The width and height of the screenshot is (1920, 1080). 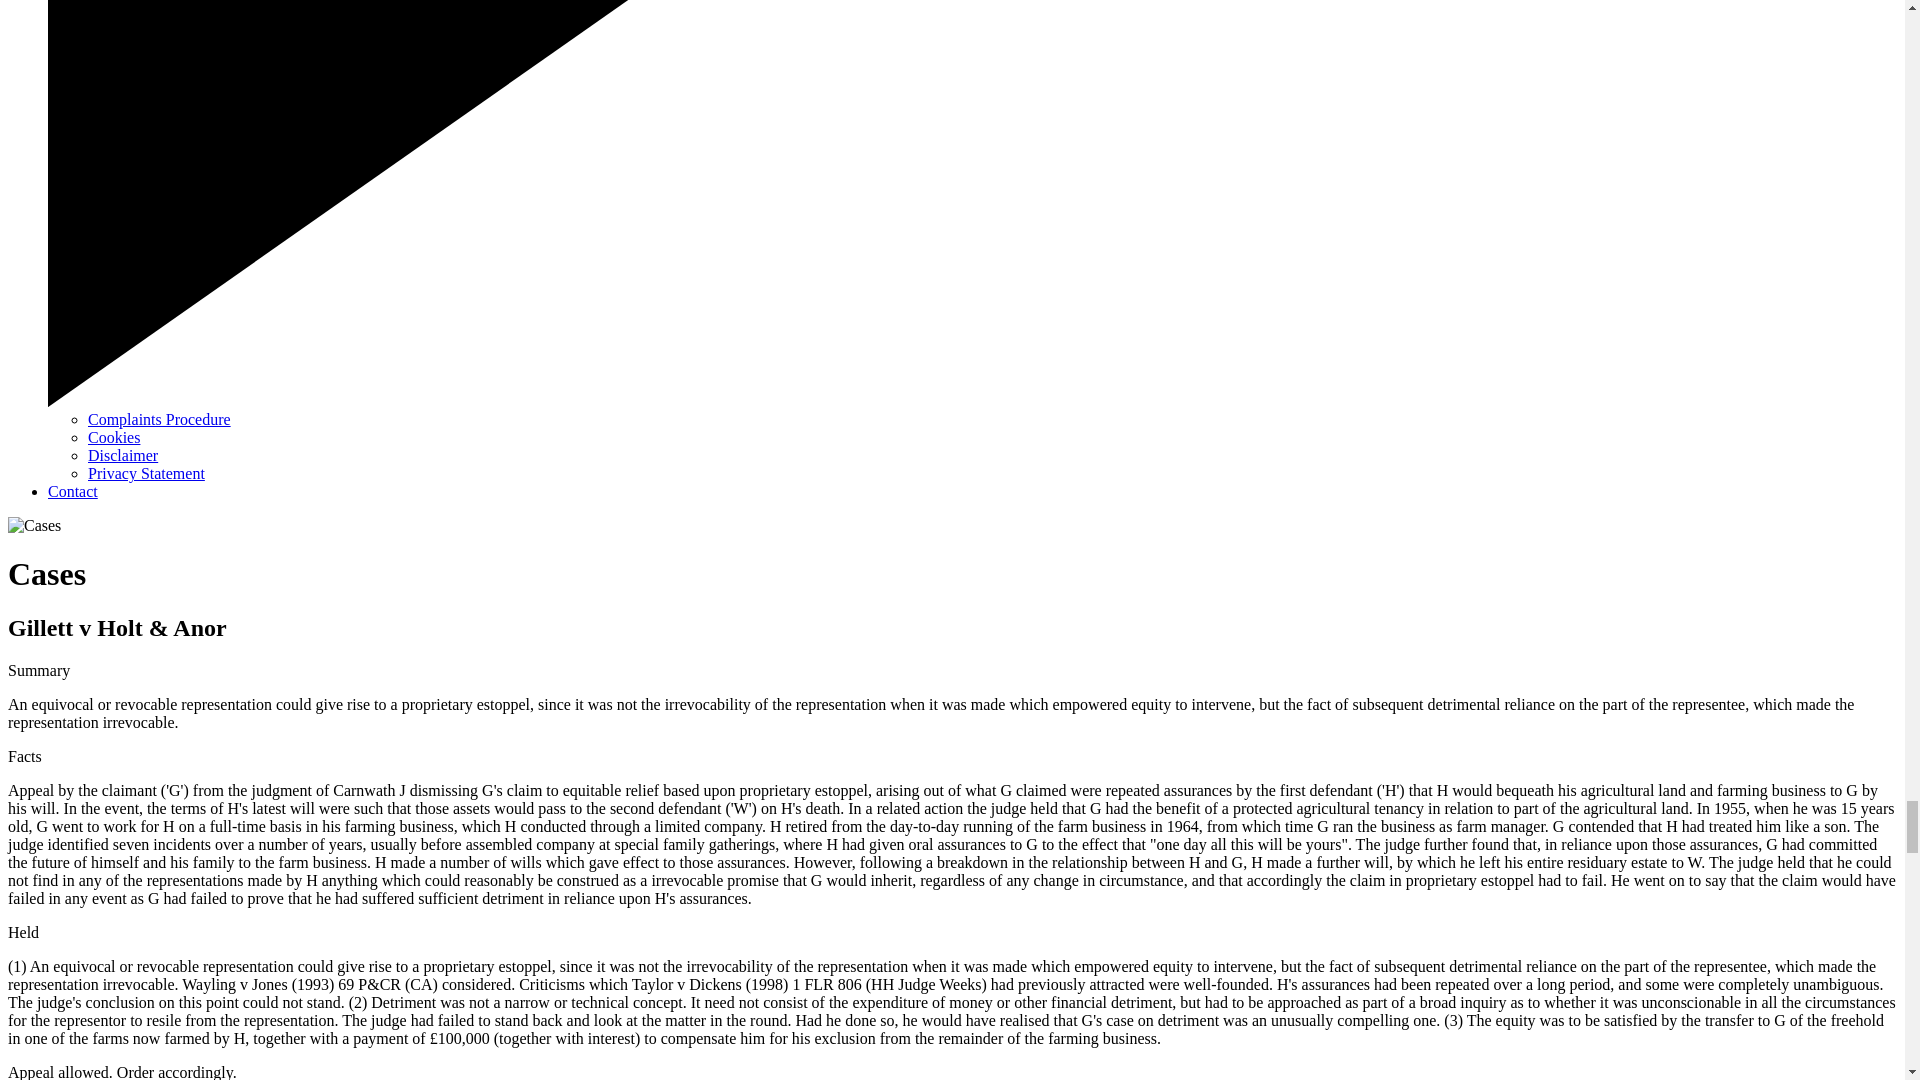 What do you see at coordinates (114, 437) in the screenshot?
I see `Cookies` at bounding box center [114, 437].